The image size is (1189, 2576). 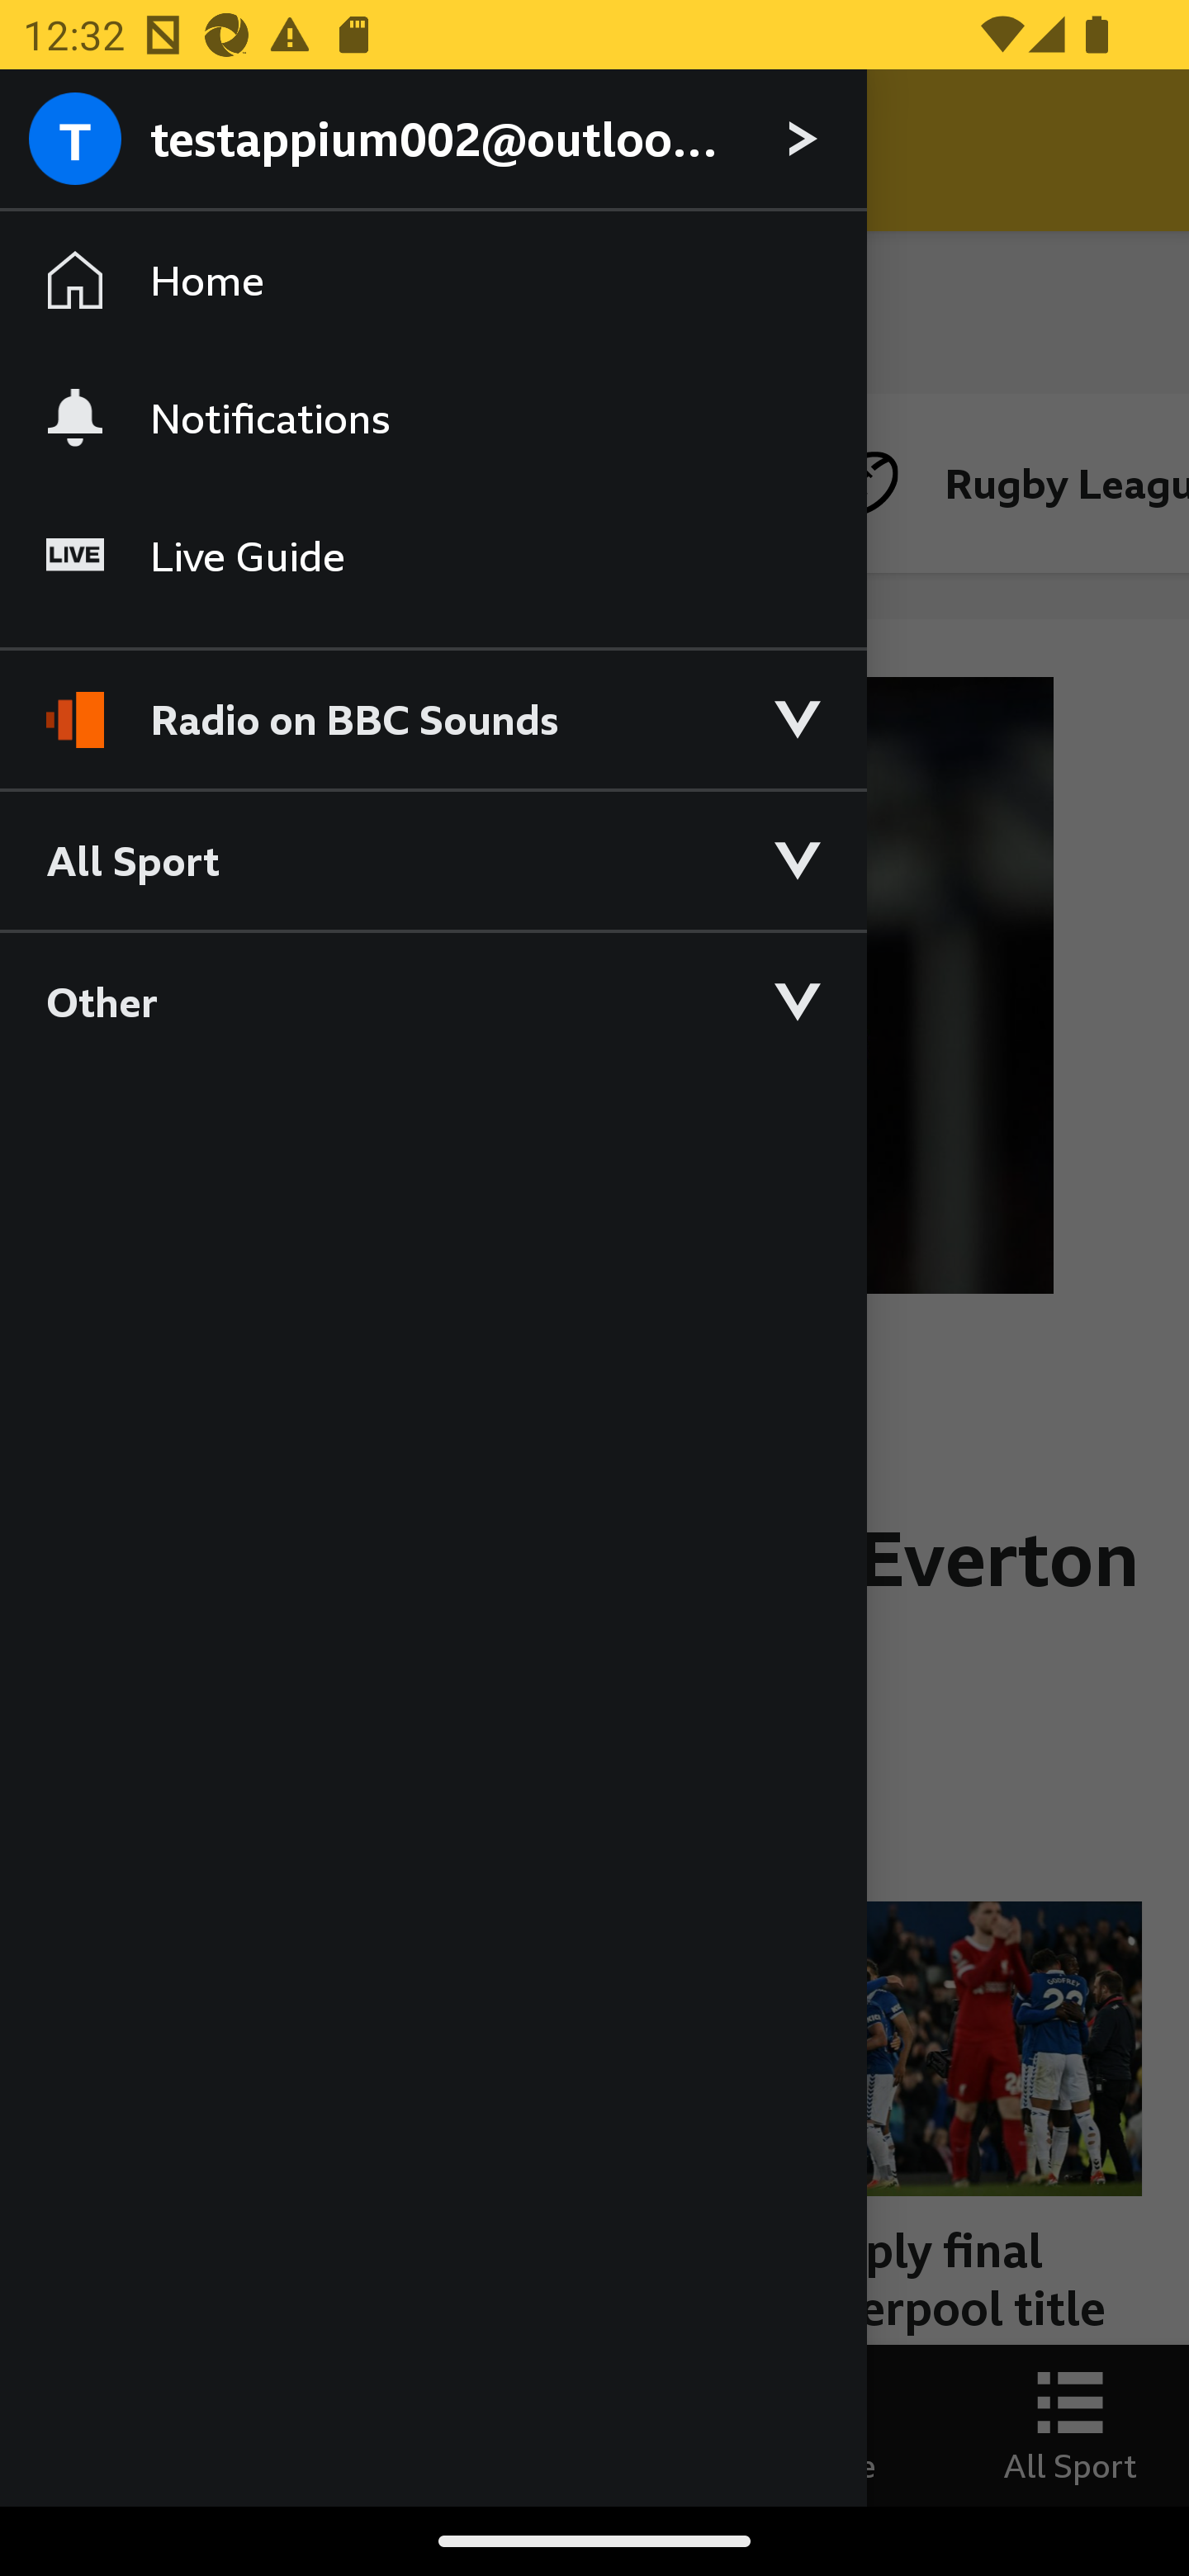 I want to click on Other, so click(x=433, y=1001).